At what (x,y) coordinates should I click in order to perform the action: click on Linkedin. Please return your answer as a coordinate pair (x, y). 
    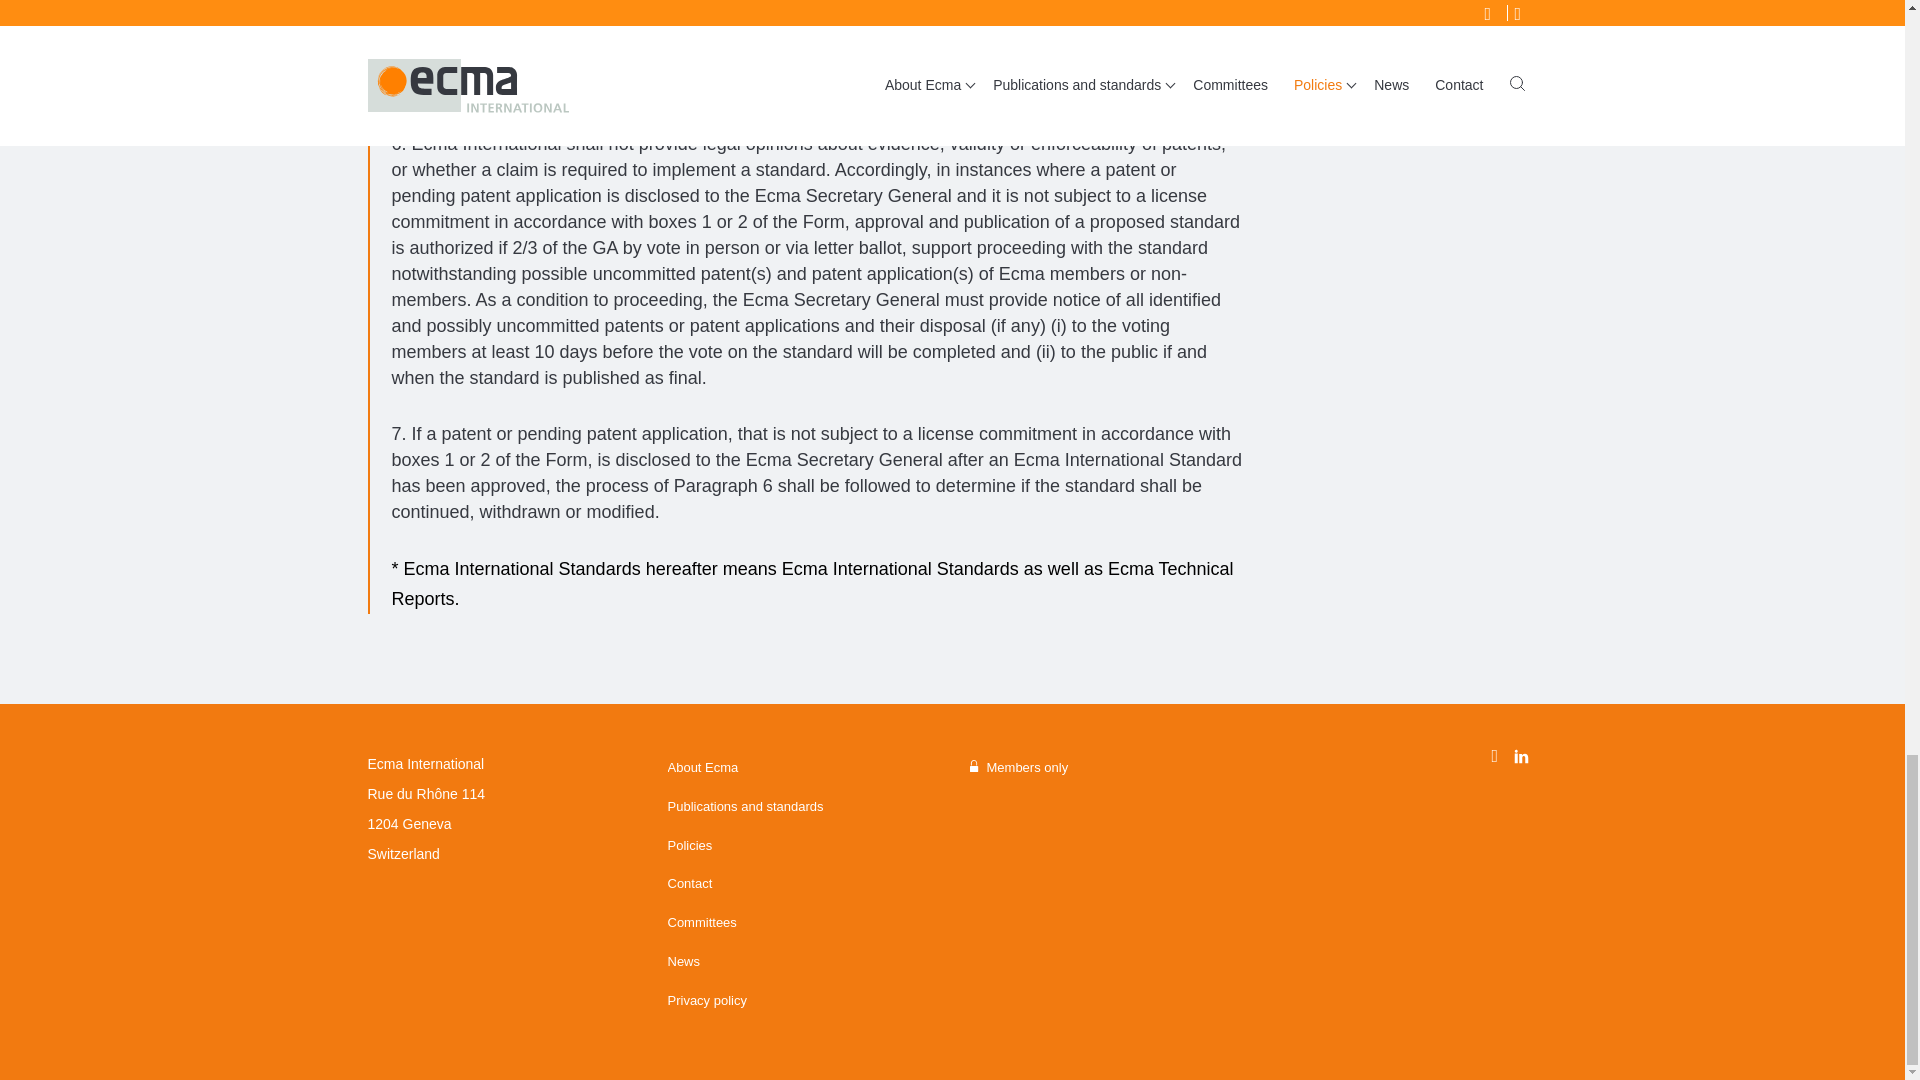
    Looking at the image, I should click on (1522, 758).